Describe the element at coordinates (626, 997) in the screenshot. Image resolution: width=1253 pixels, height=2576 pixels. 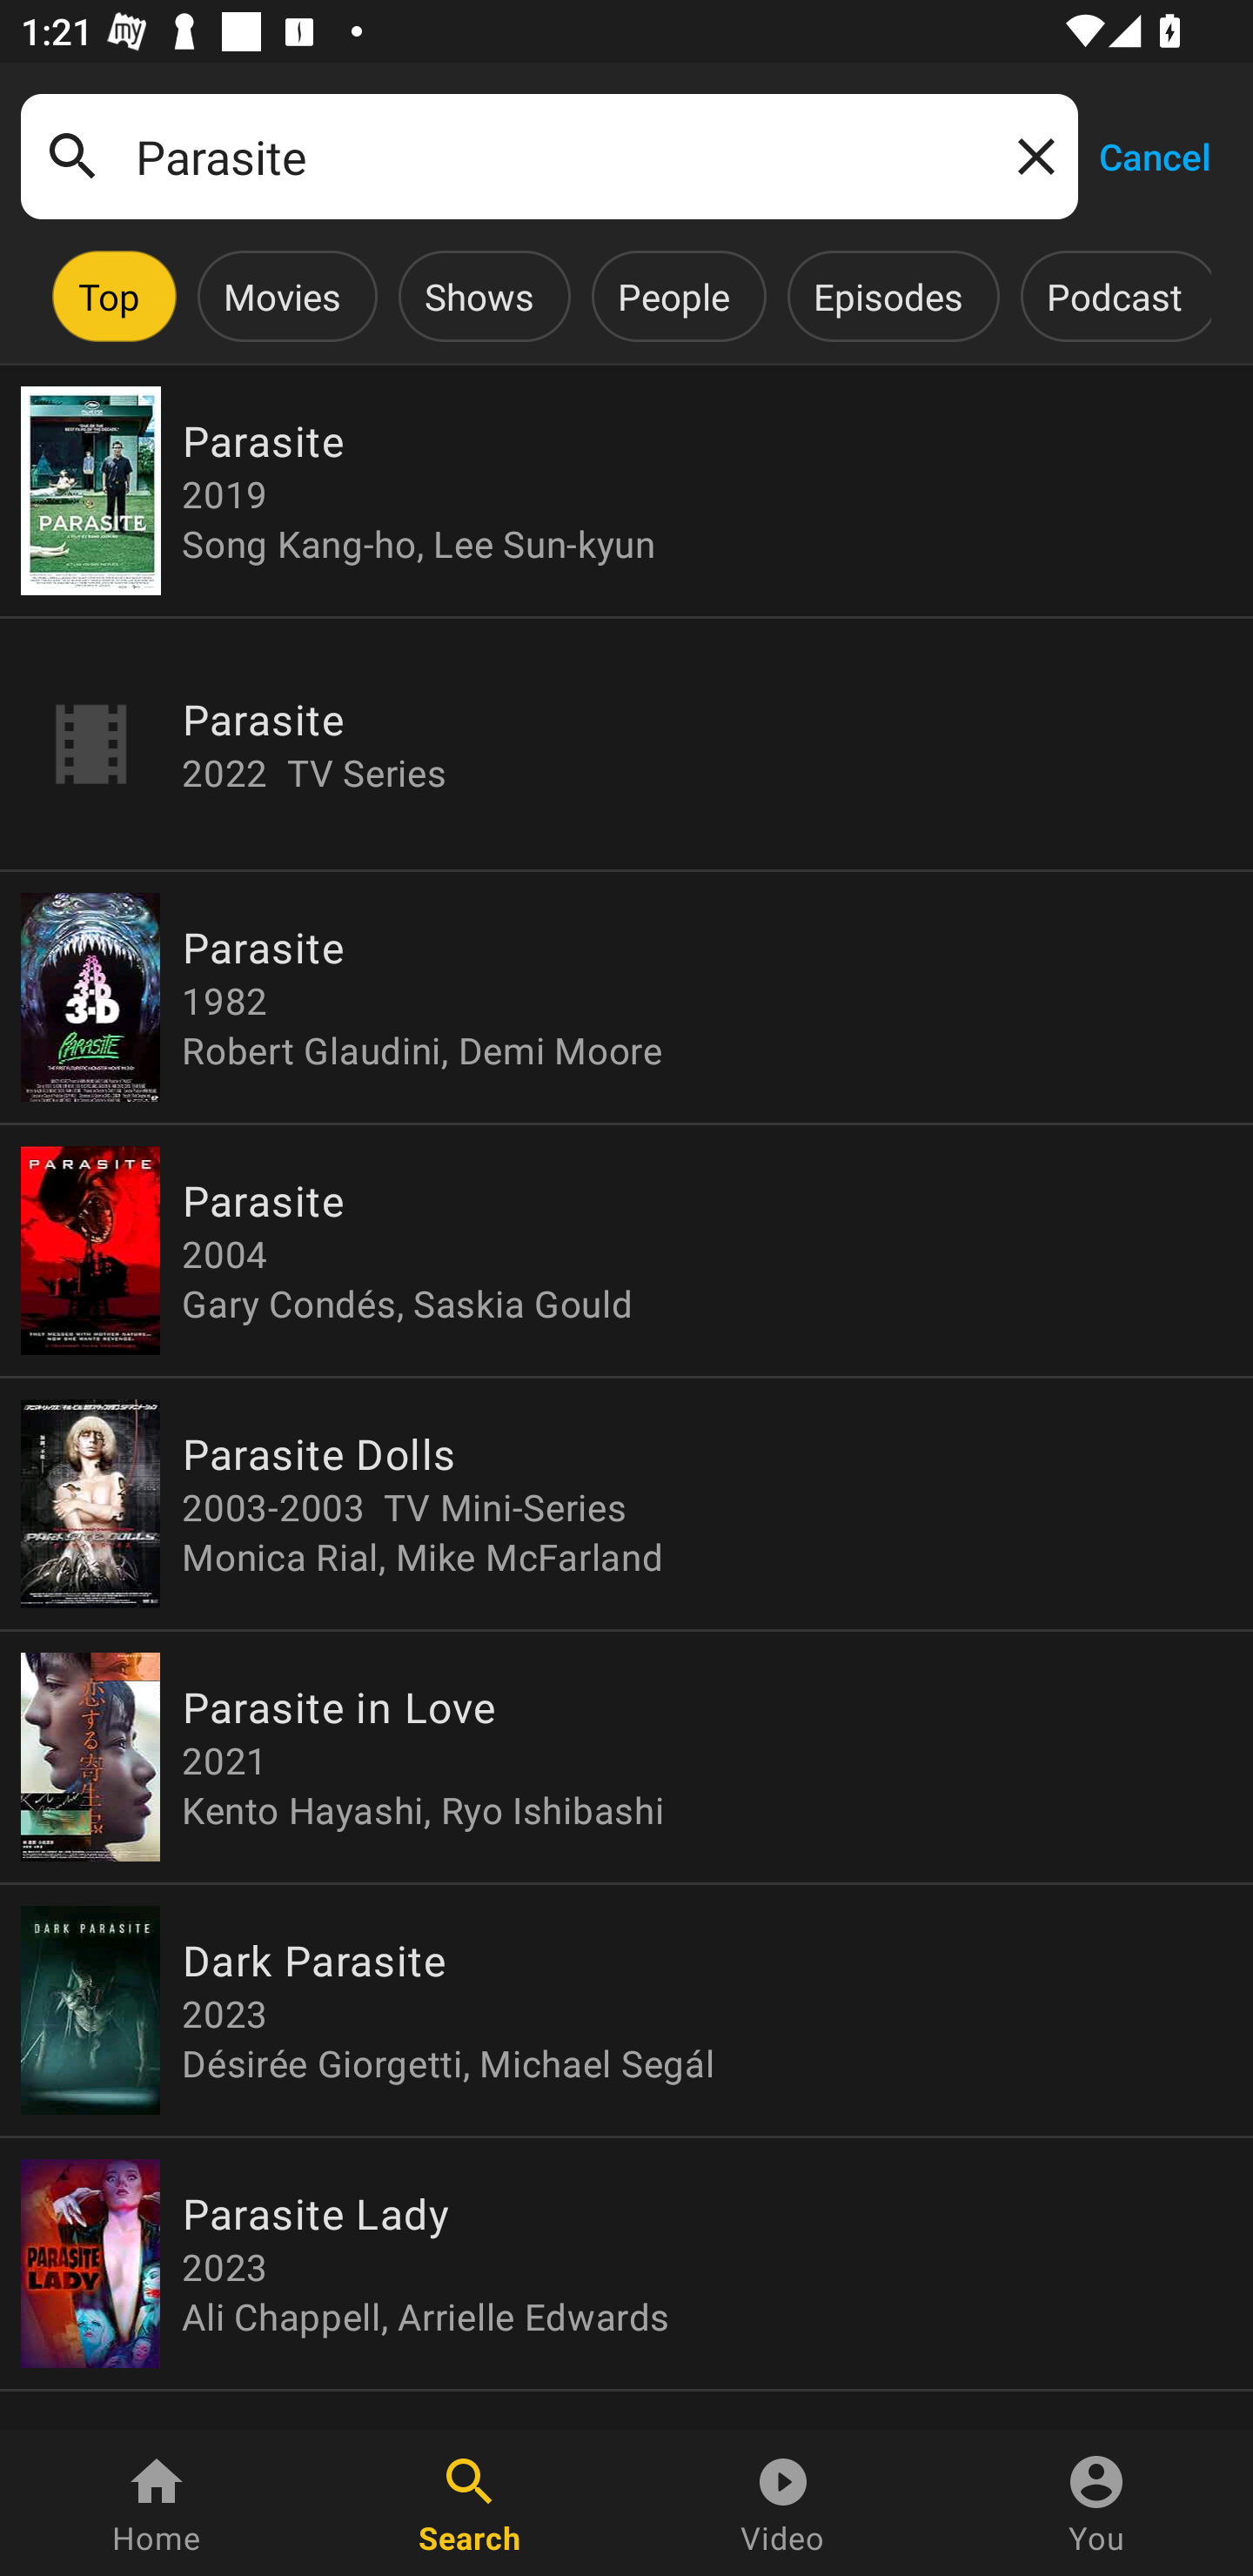
I see `Parasite 1982 Robert Glaudini, Demi Moore` at that location.